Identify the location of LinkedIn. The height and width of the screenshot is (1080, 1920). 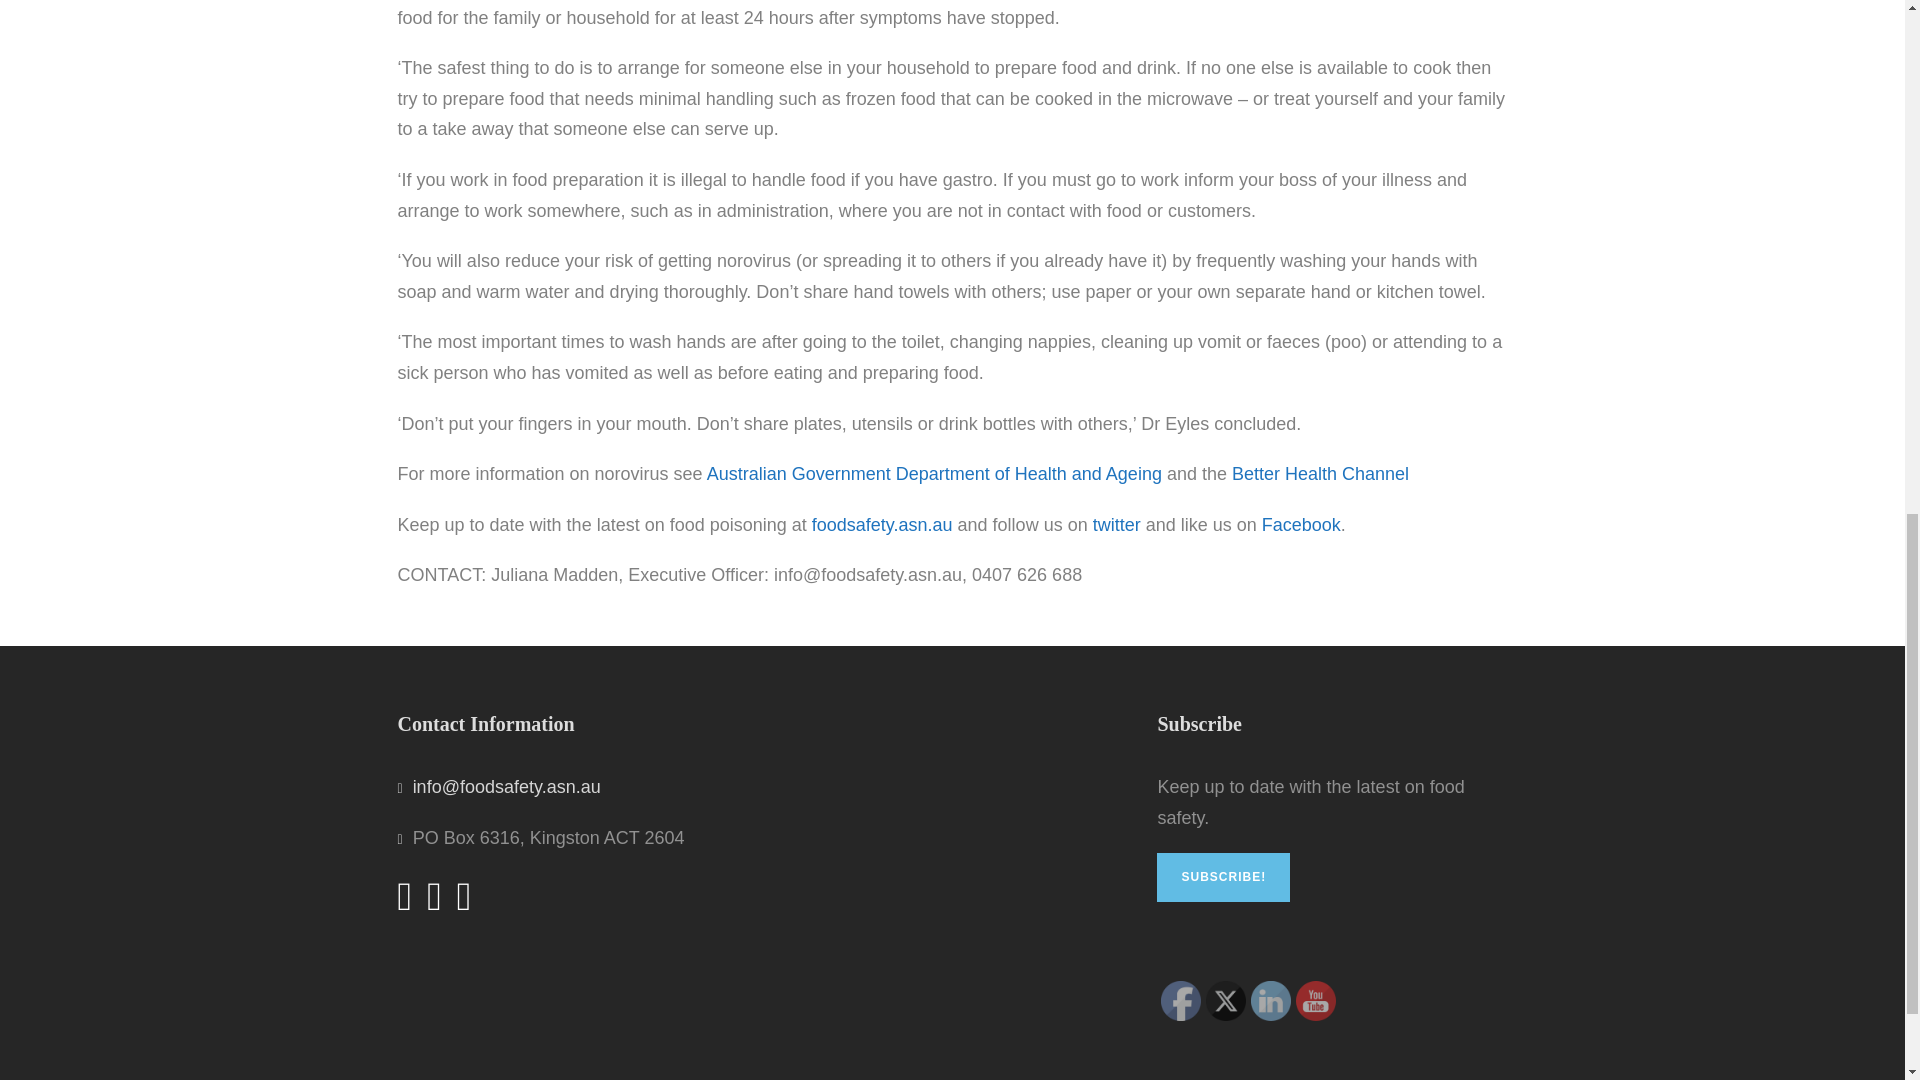
(1270, 1000).